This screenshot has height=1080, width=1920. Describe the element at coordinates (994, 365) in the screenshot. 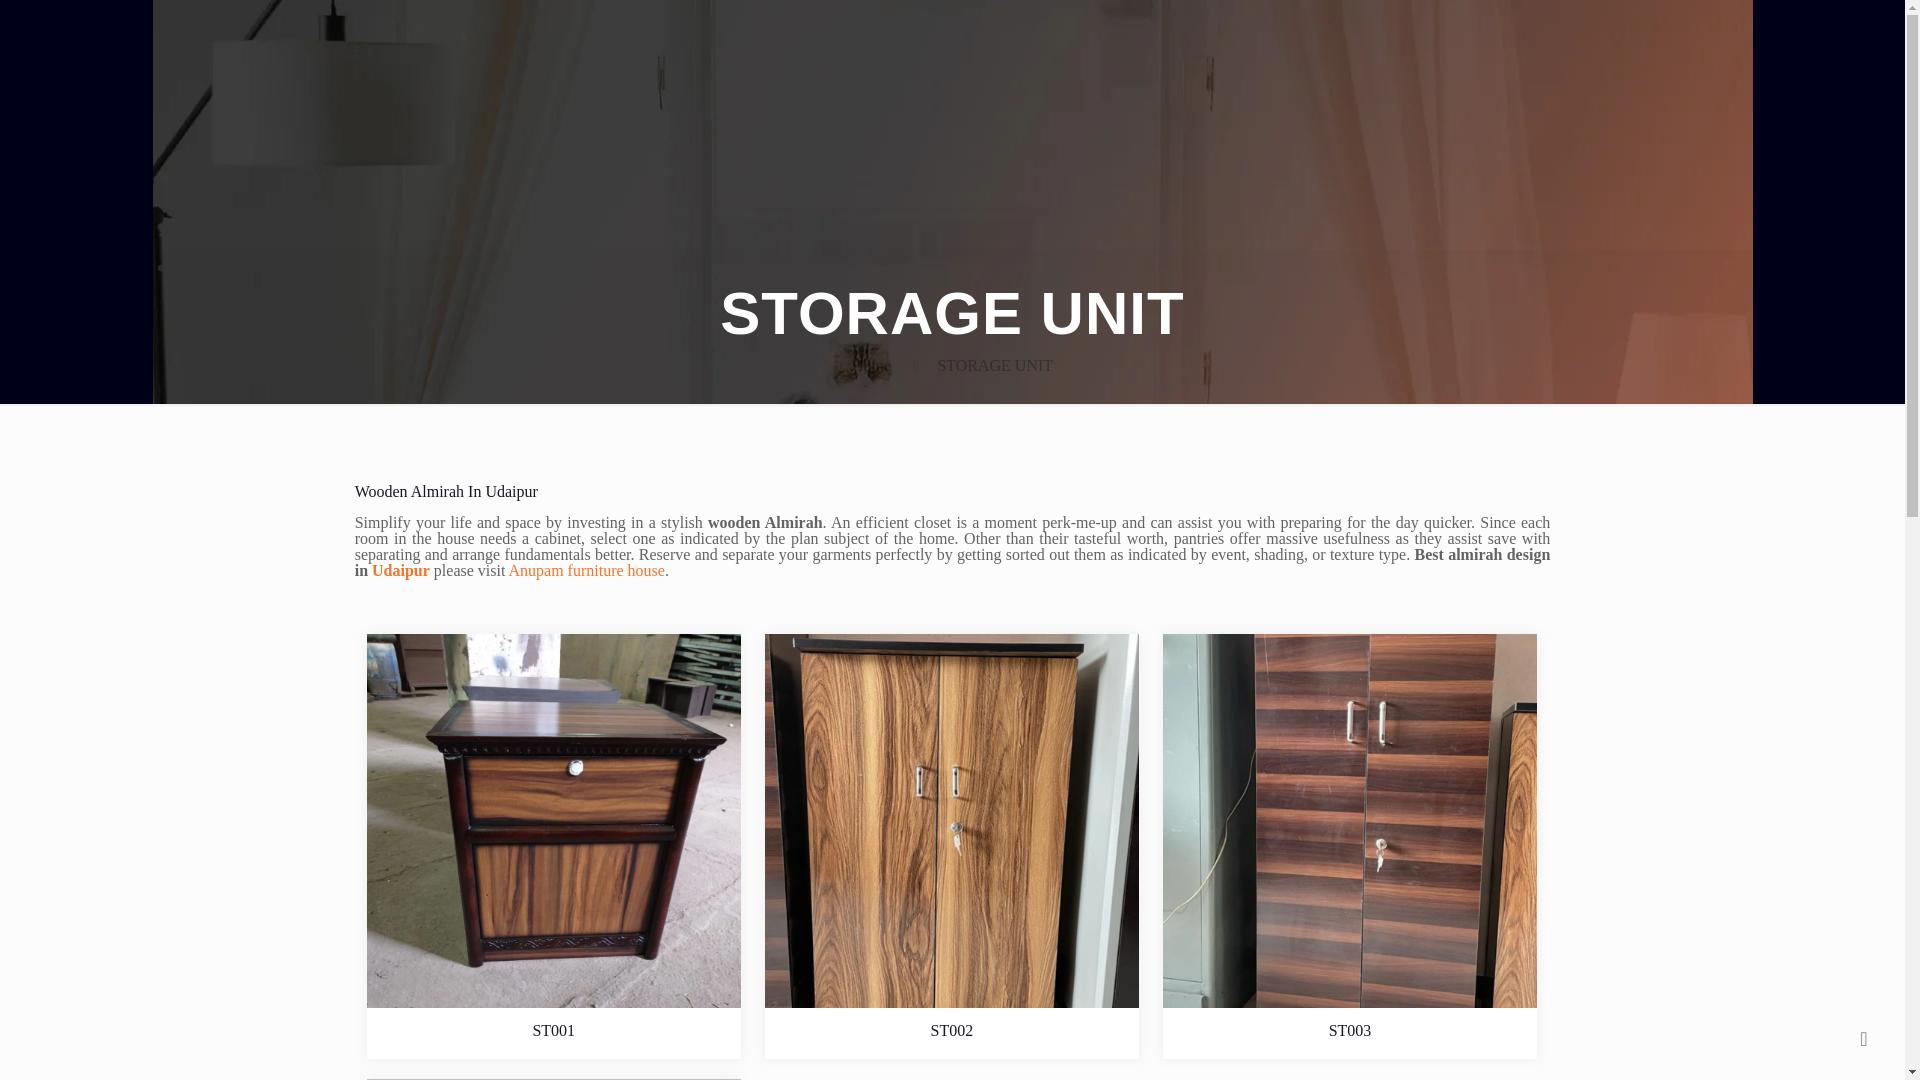

I see `STORAGE UNIT` at that location.